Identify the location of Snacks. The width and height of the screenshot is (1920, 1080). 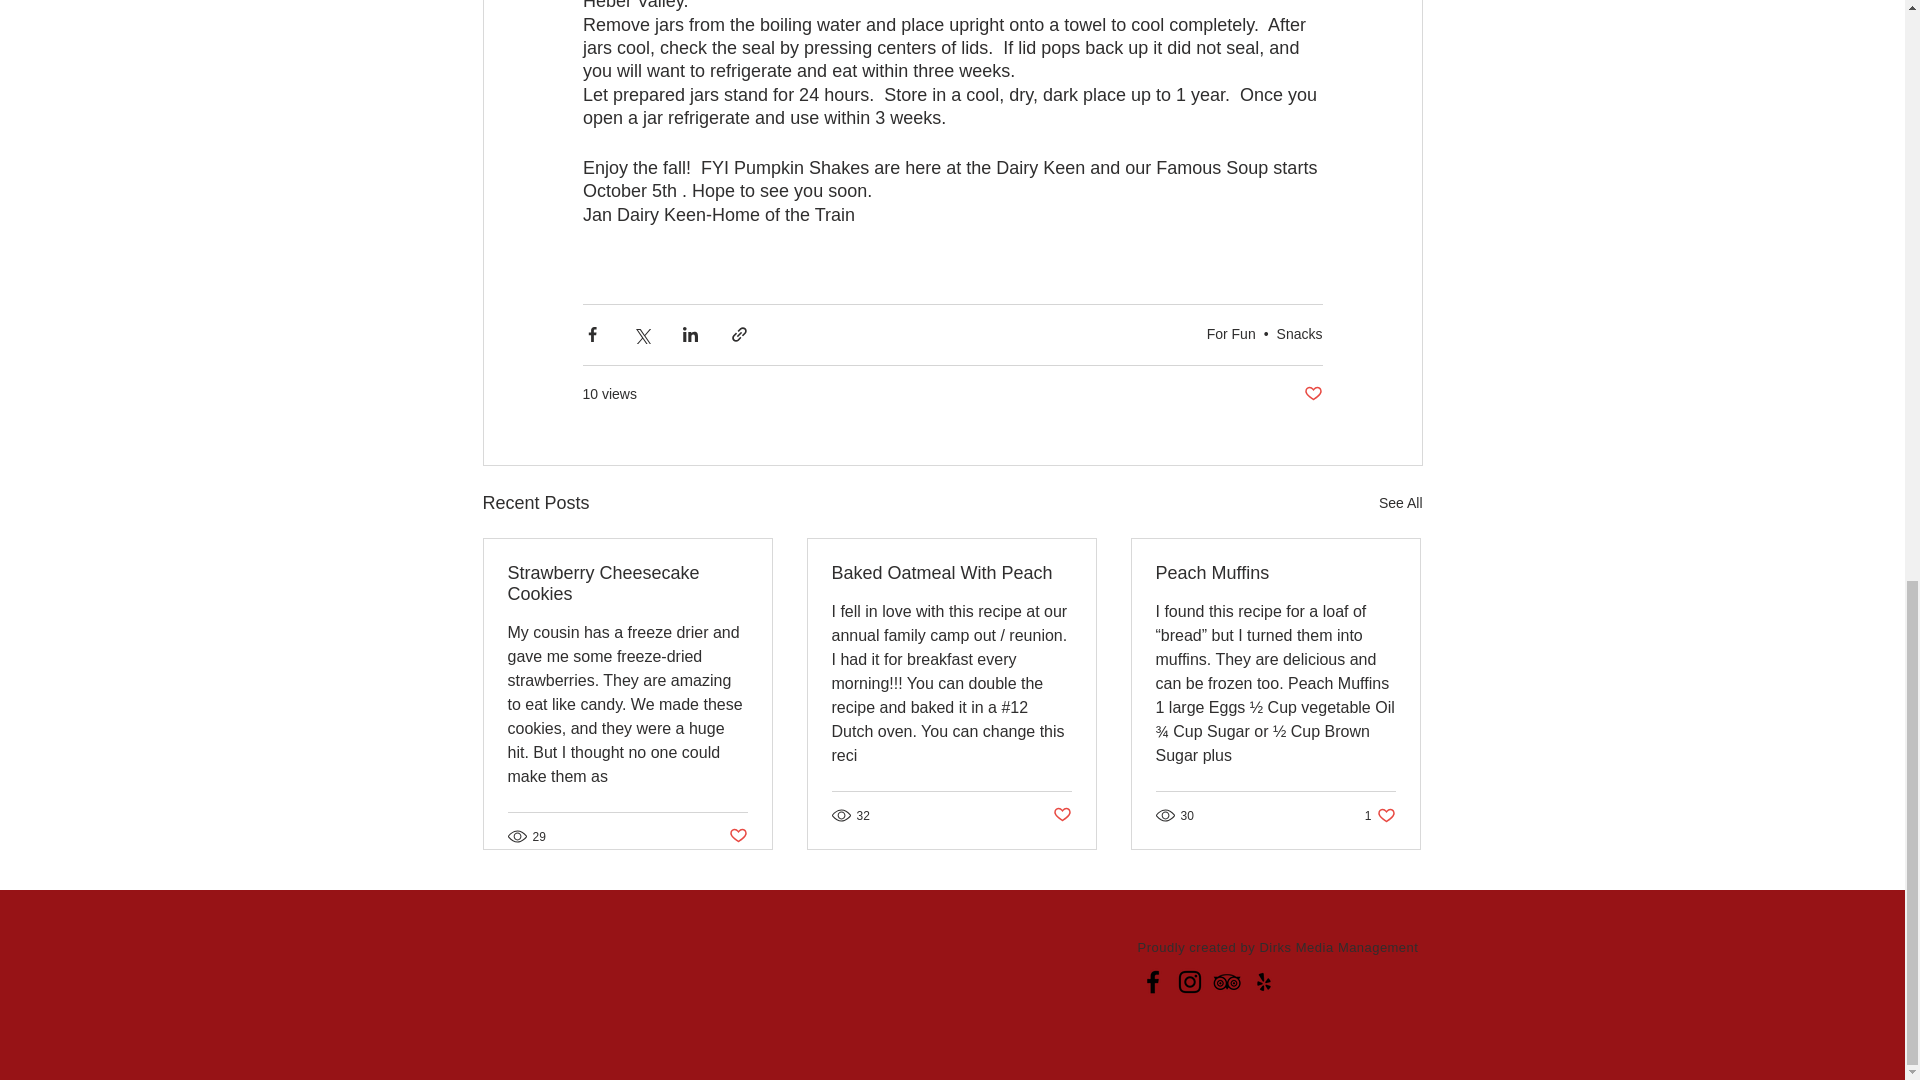
(1299, 334).